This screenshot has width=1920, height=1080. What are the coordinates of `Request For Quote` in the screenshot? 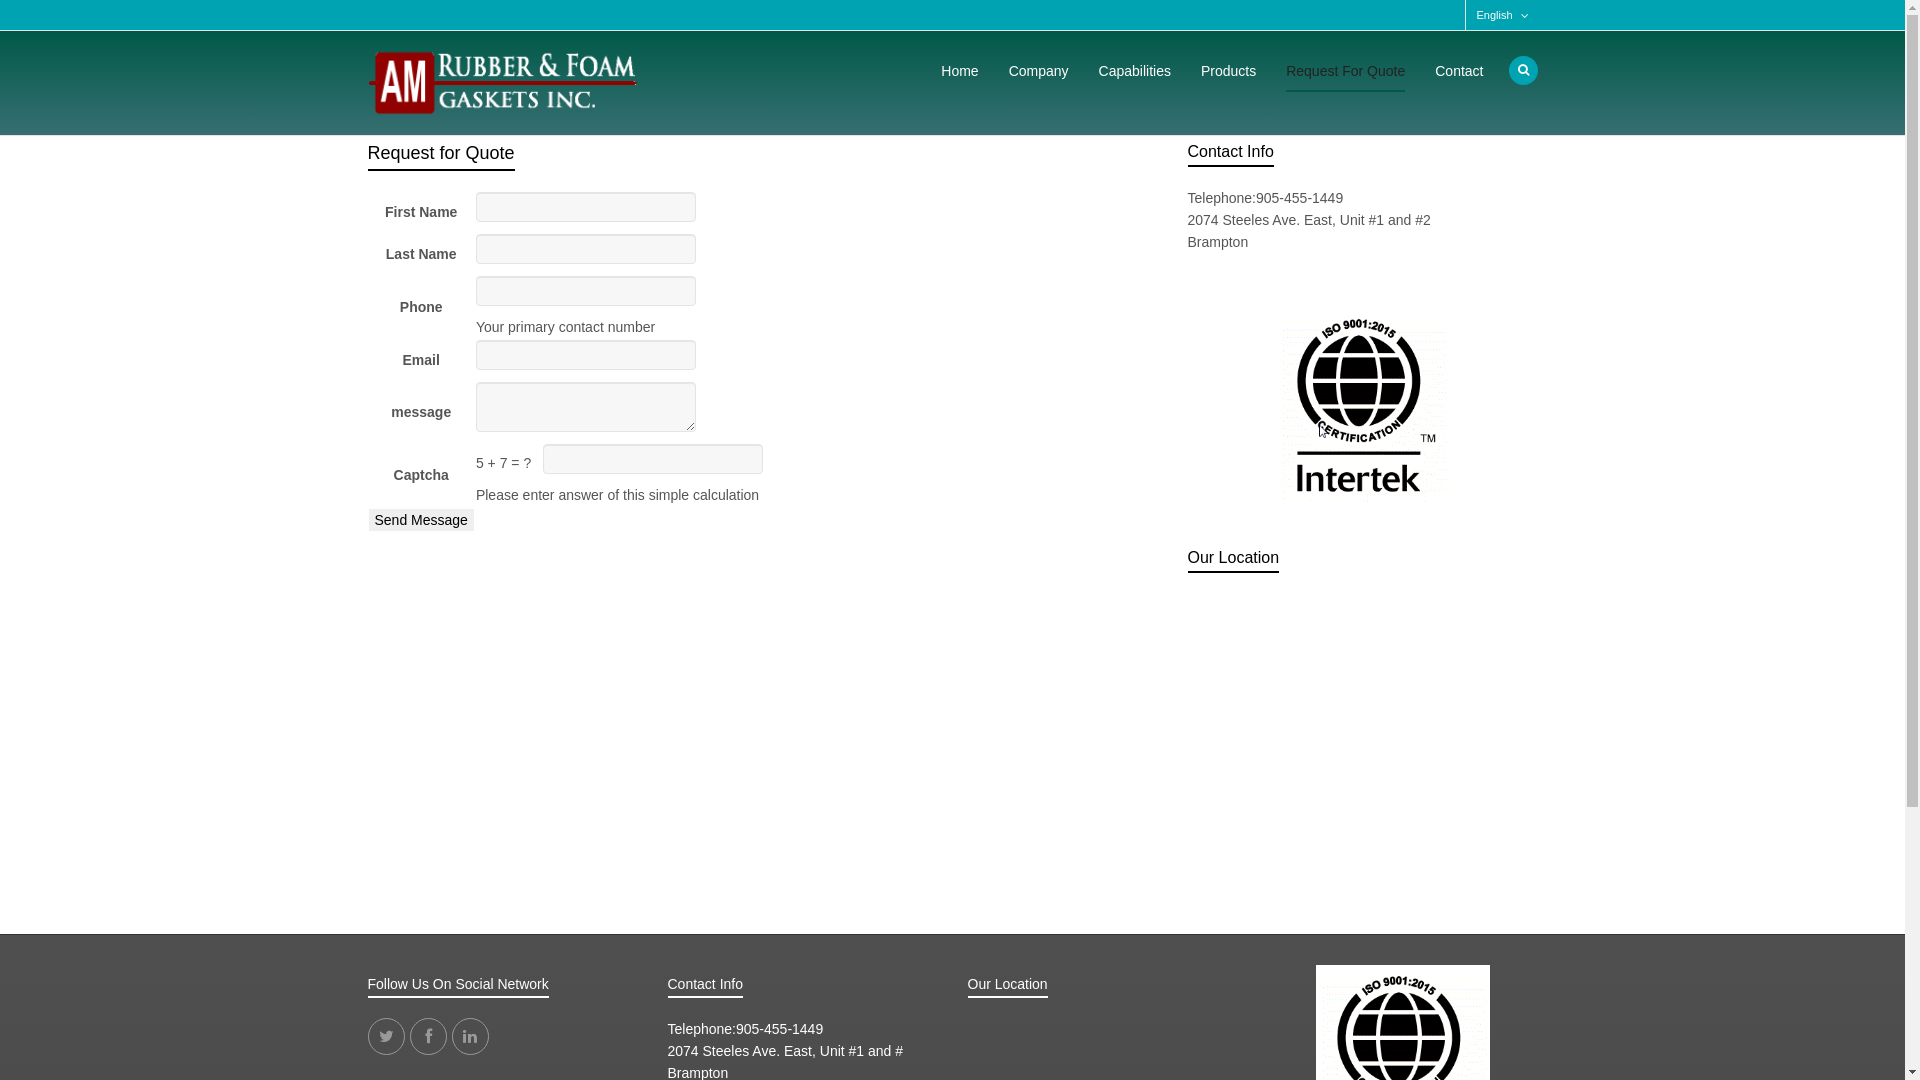 It's located at (1346, 71).